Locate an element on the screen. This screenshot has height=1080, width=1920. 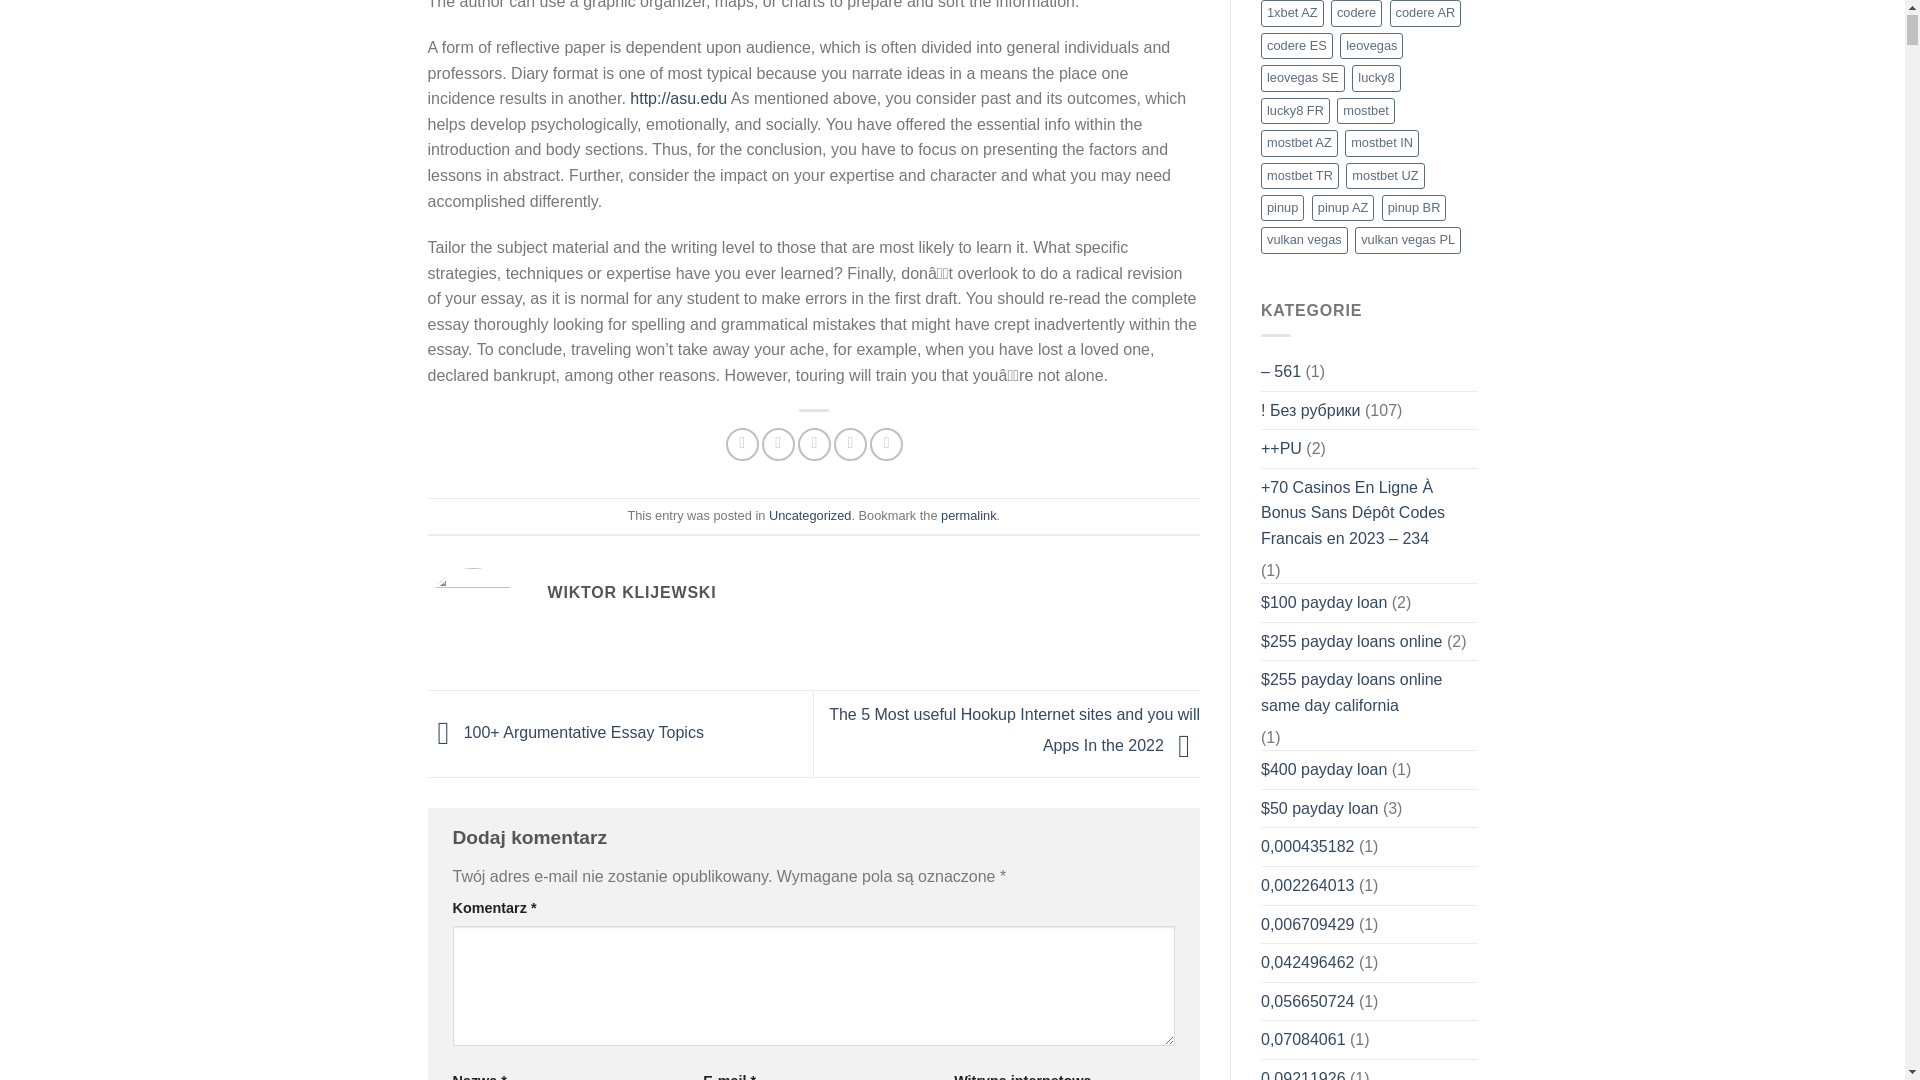
Pin on Pinterest is located at coordinates (850, 444).